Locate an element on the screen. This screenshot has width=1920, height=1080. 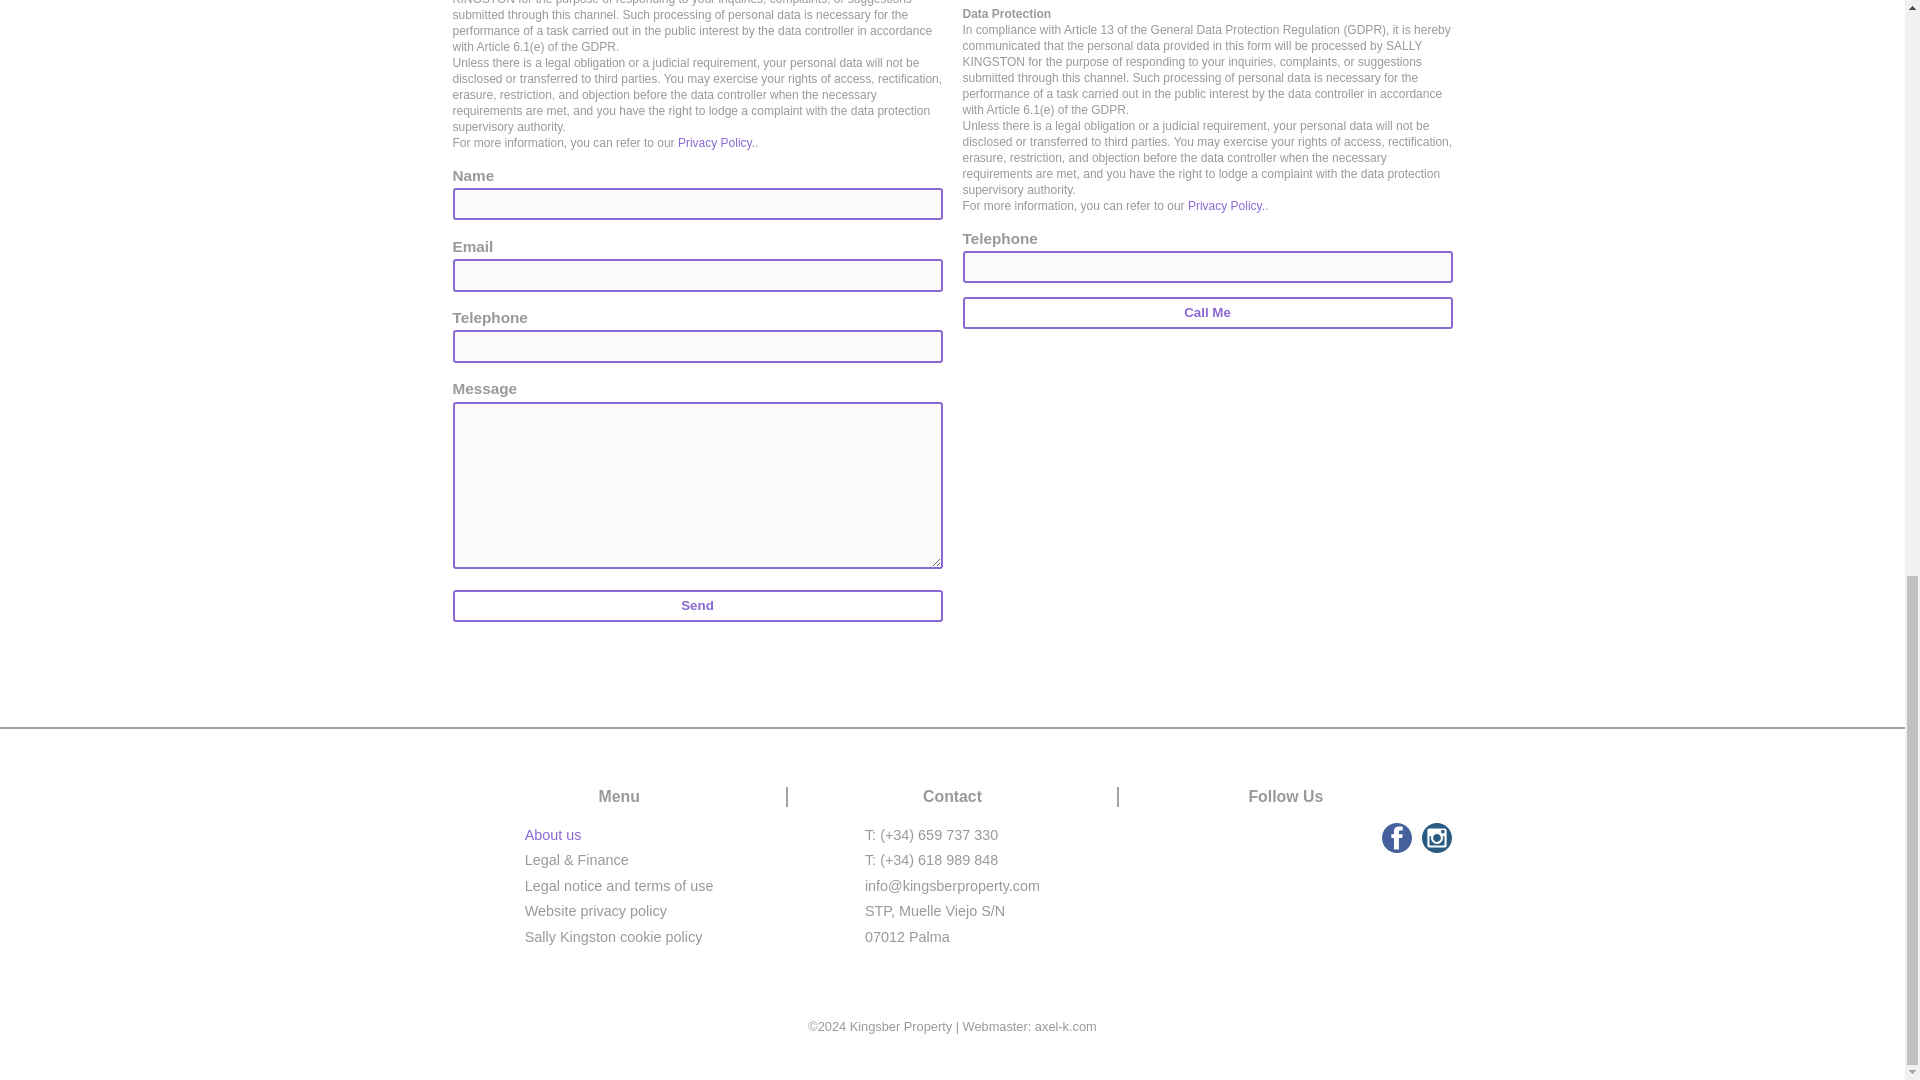
Legal notice and terms of use is located at coordinates (619, 886).